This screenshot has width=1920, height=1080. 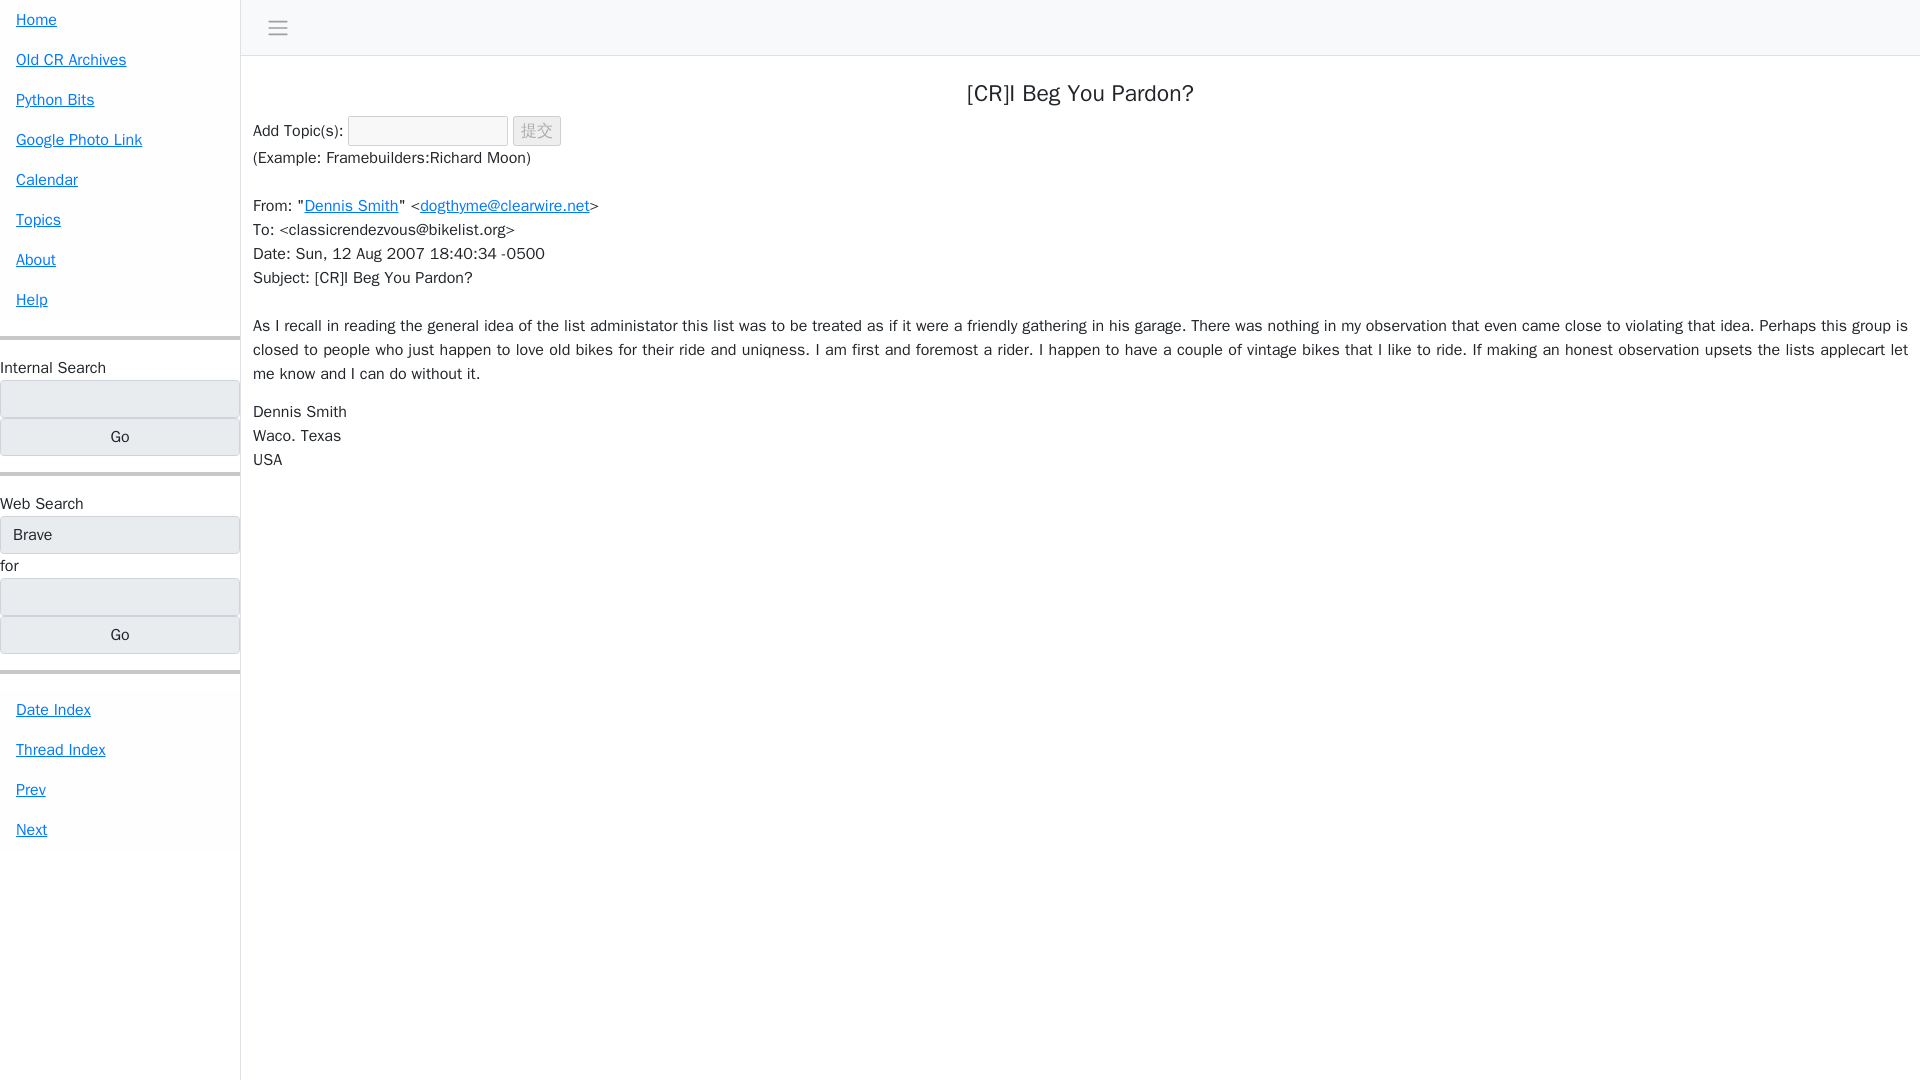 I want to click on Old CR Archives, so click(x=120, y=59).